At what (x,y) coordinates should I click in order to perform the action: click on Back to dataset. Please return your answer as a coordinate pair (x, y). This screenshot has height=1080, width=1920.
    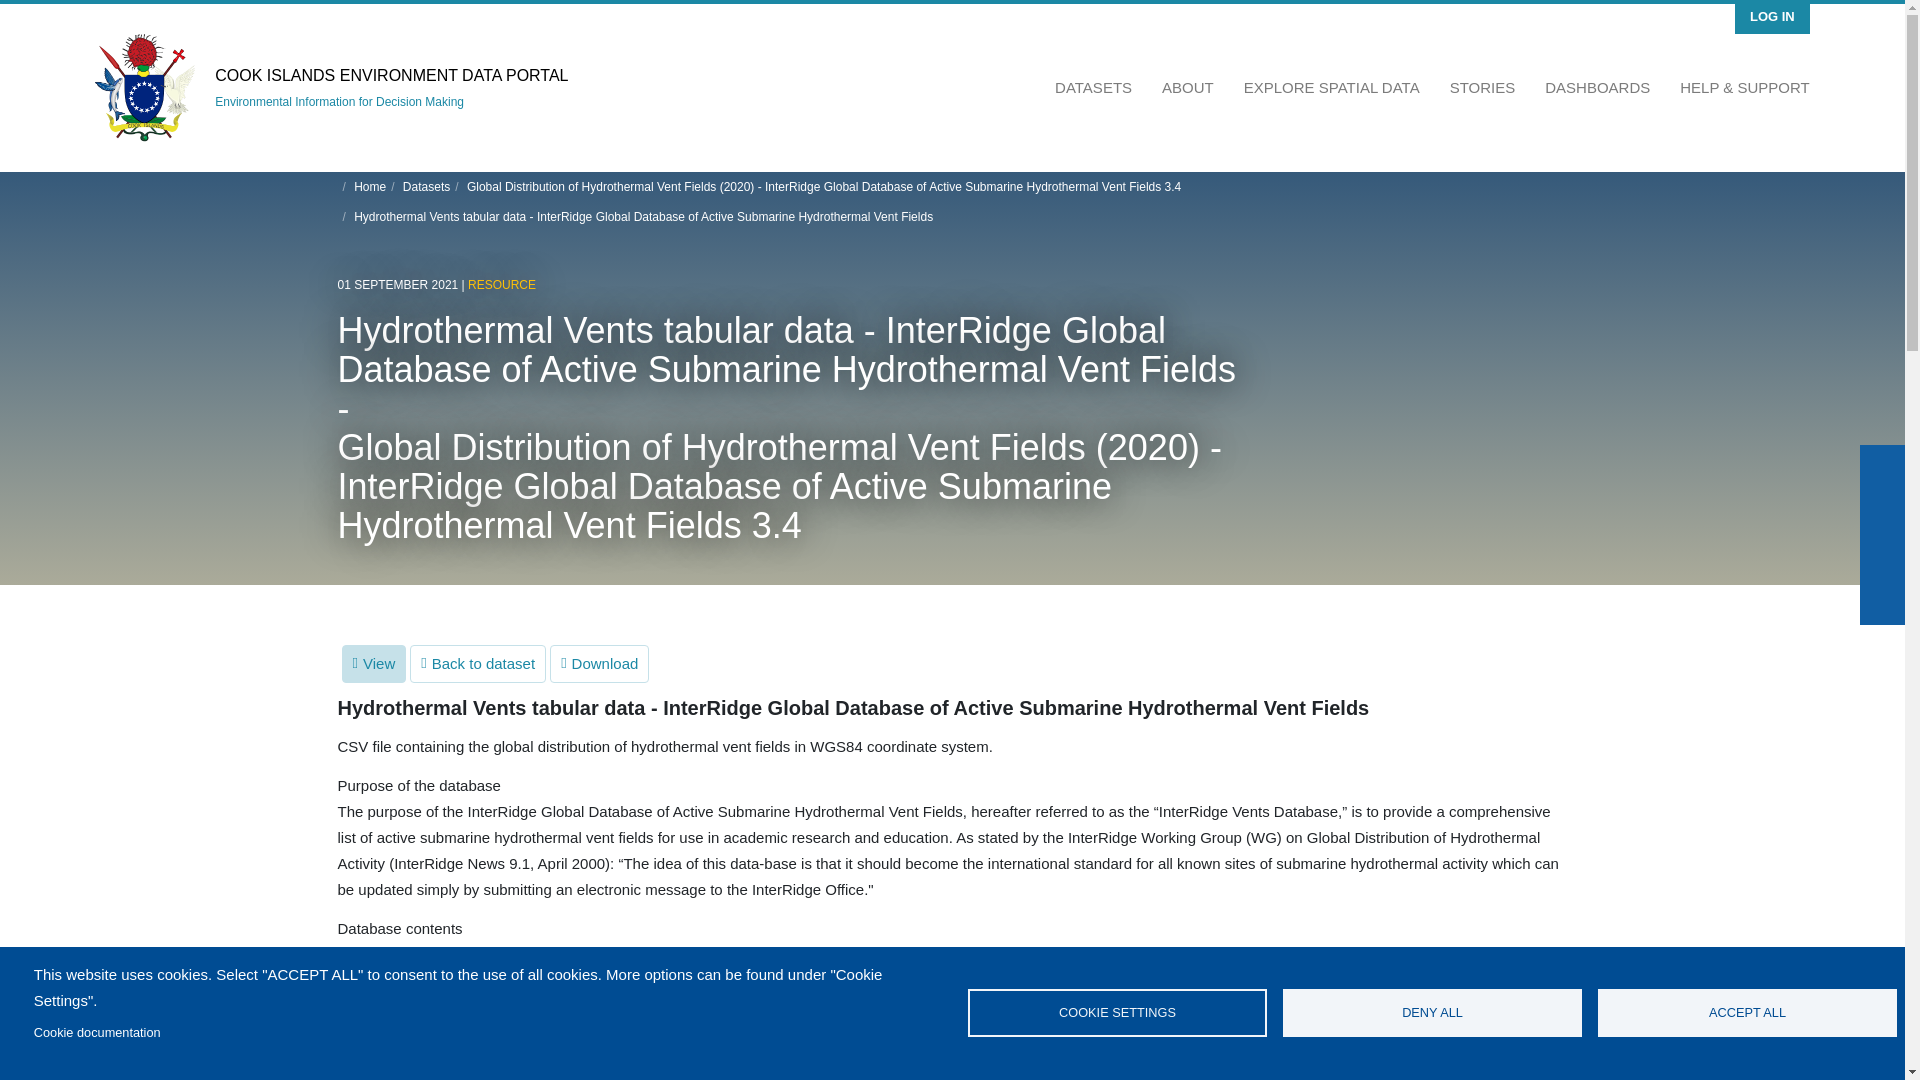
    Looking at the image, I should click on (478, 662).